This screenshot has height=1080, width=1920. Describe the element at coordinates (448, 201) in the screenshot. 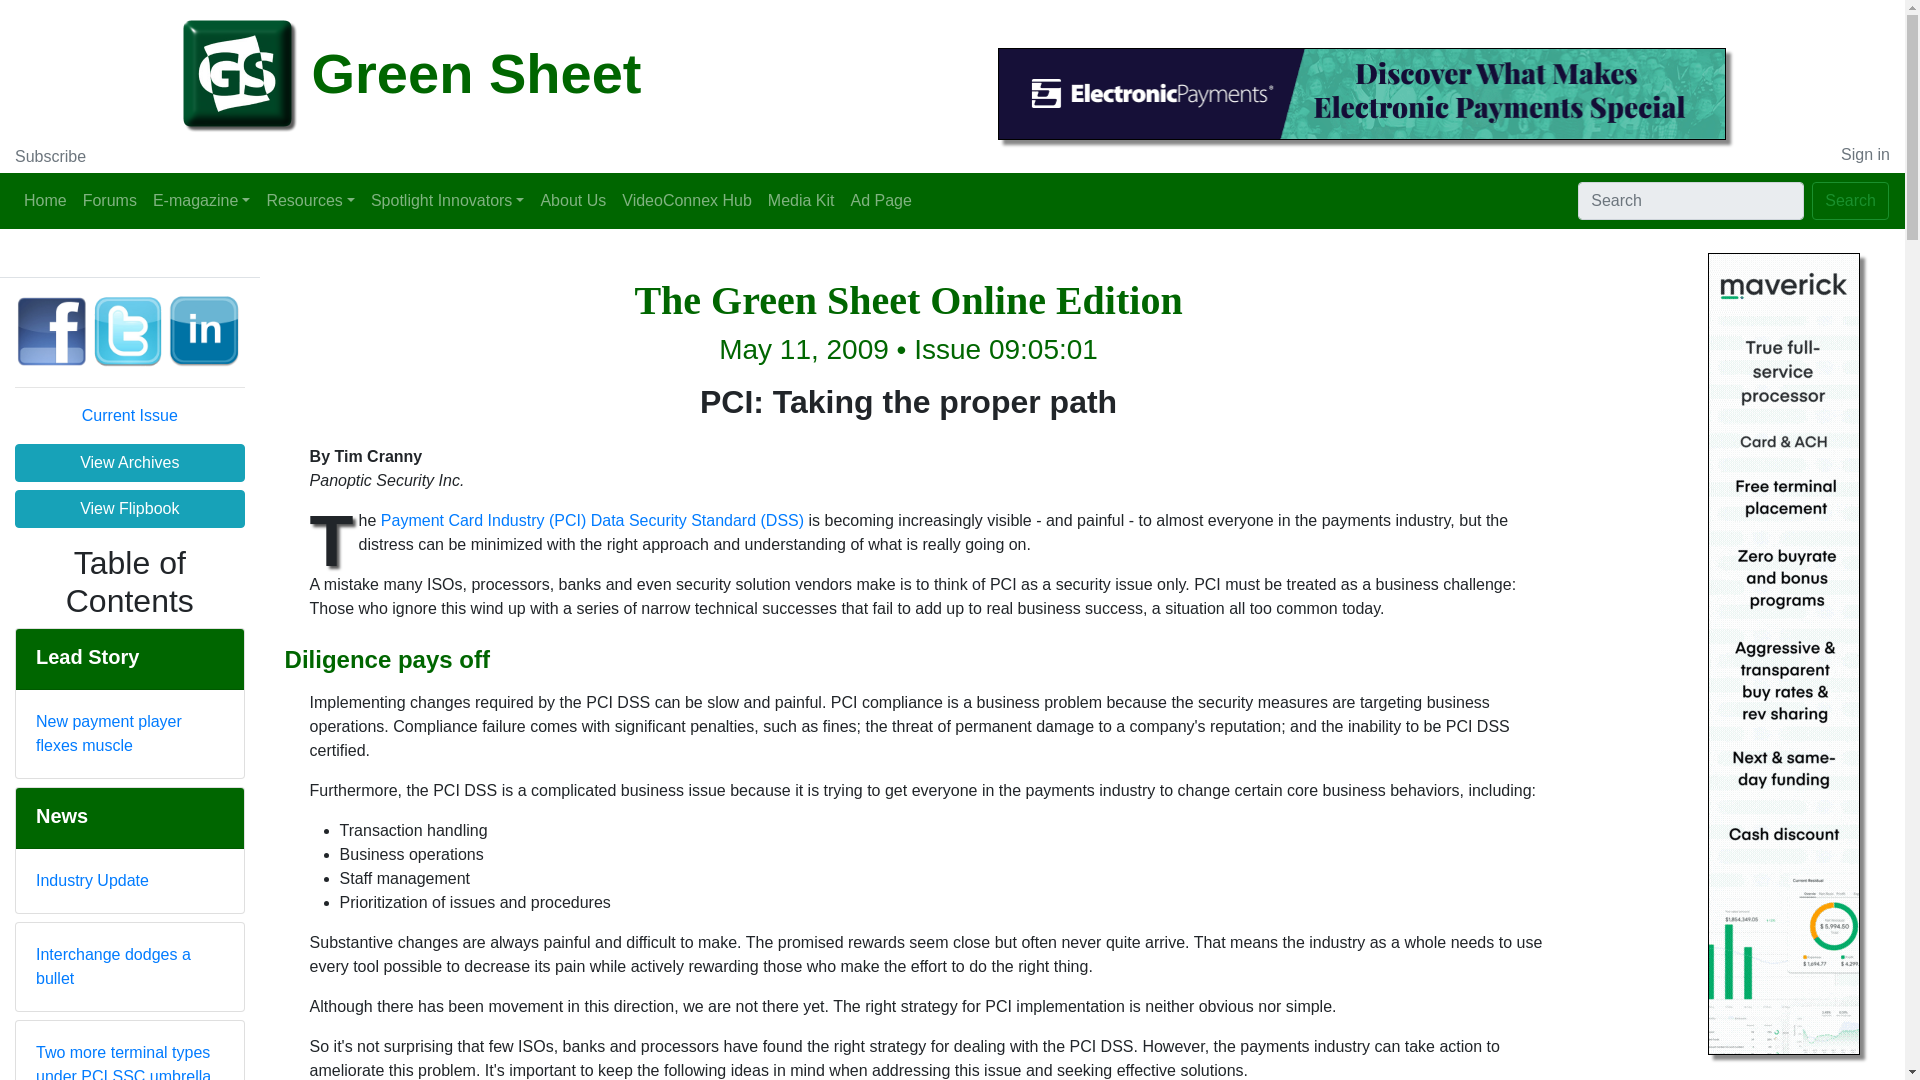

I see `Spotlight Innovators` at that location.